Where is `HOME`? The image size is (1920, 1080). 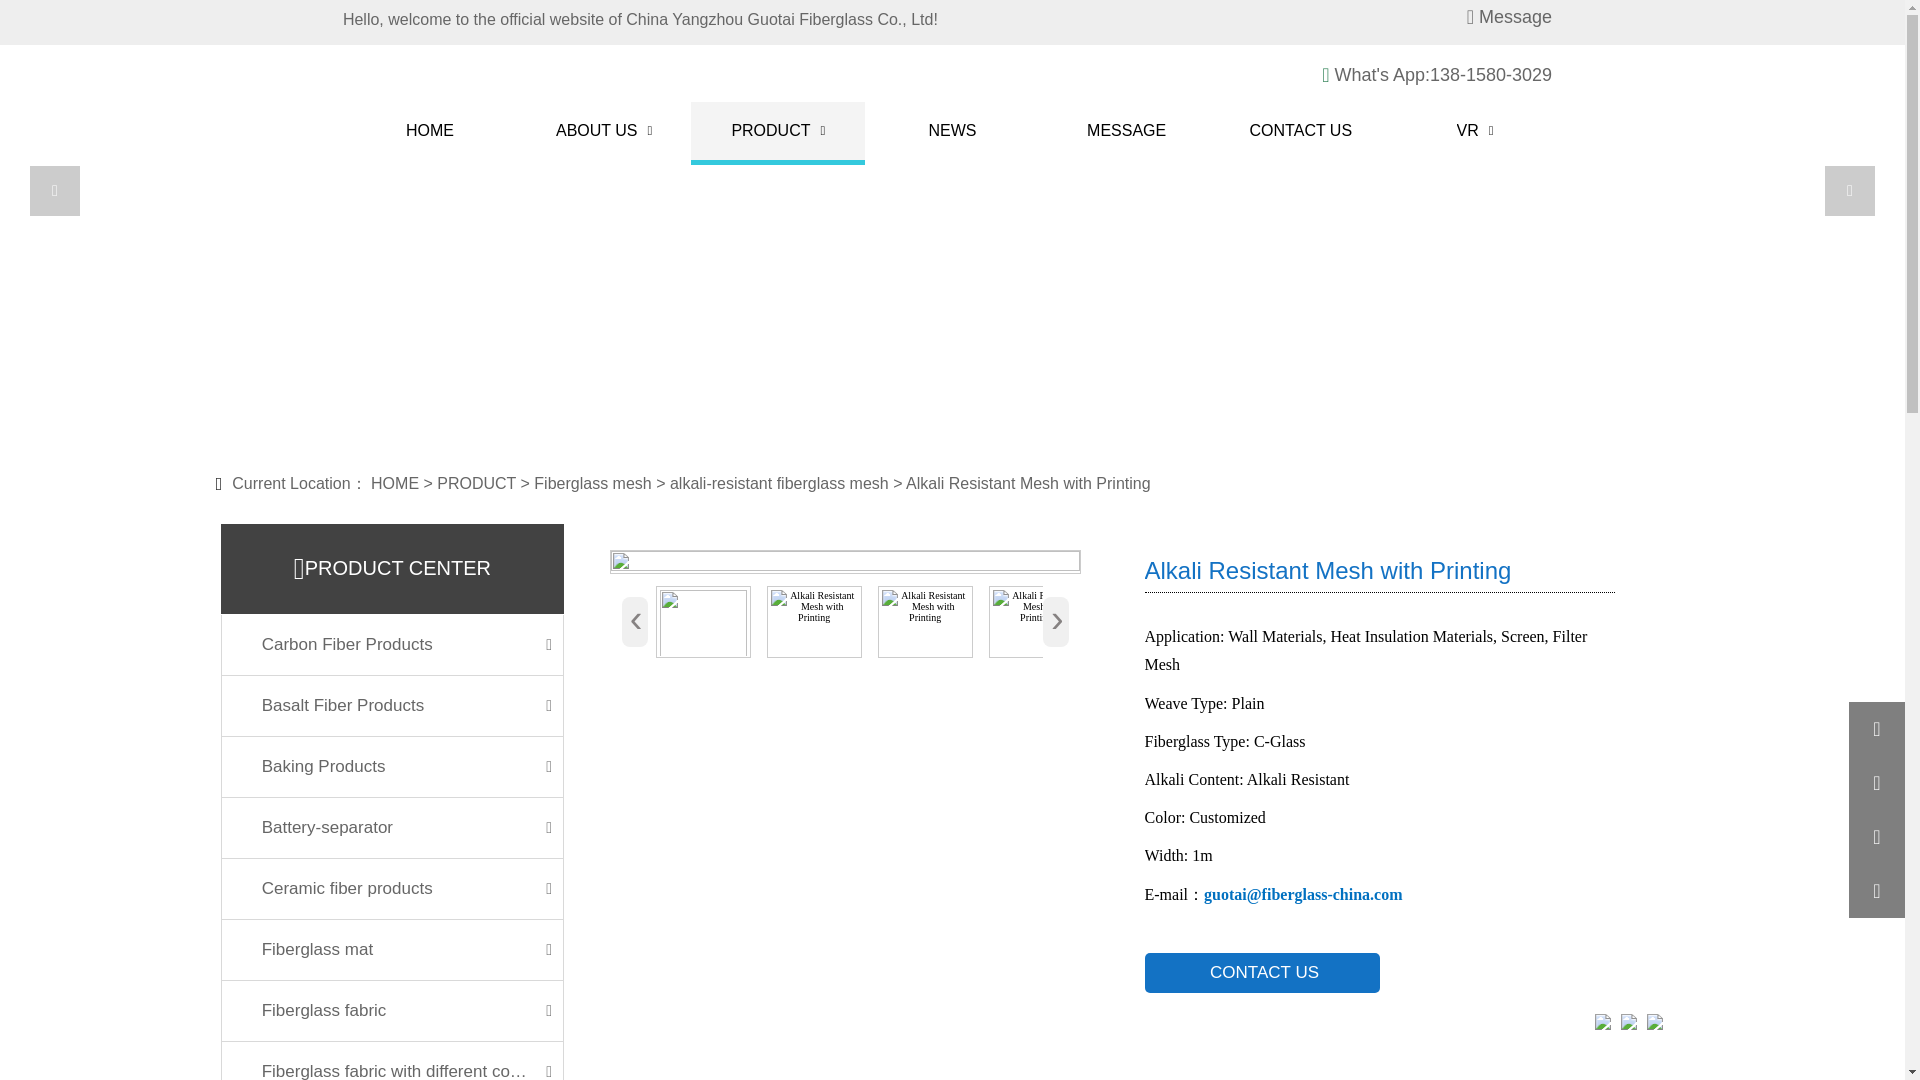 HOME is located at coordinates (430, 130).